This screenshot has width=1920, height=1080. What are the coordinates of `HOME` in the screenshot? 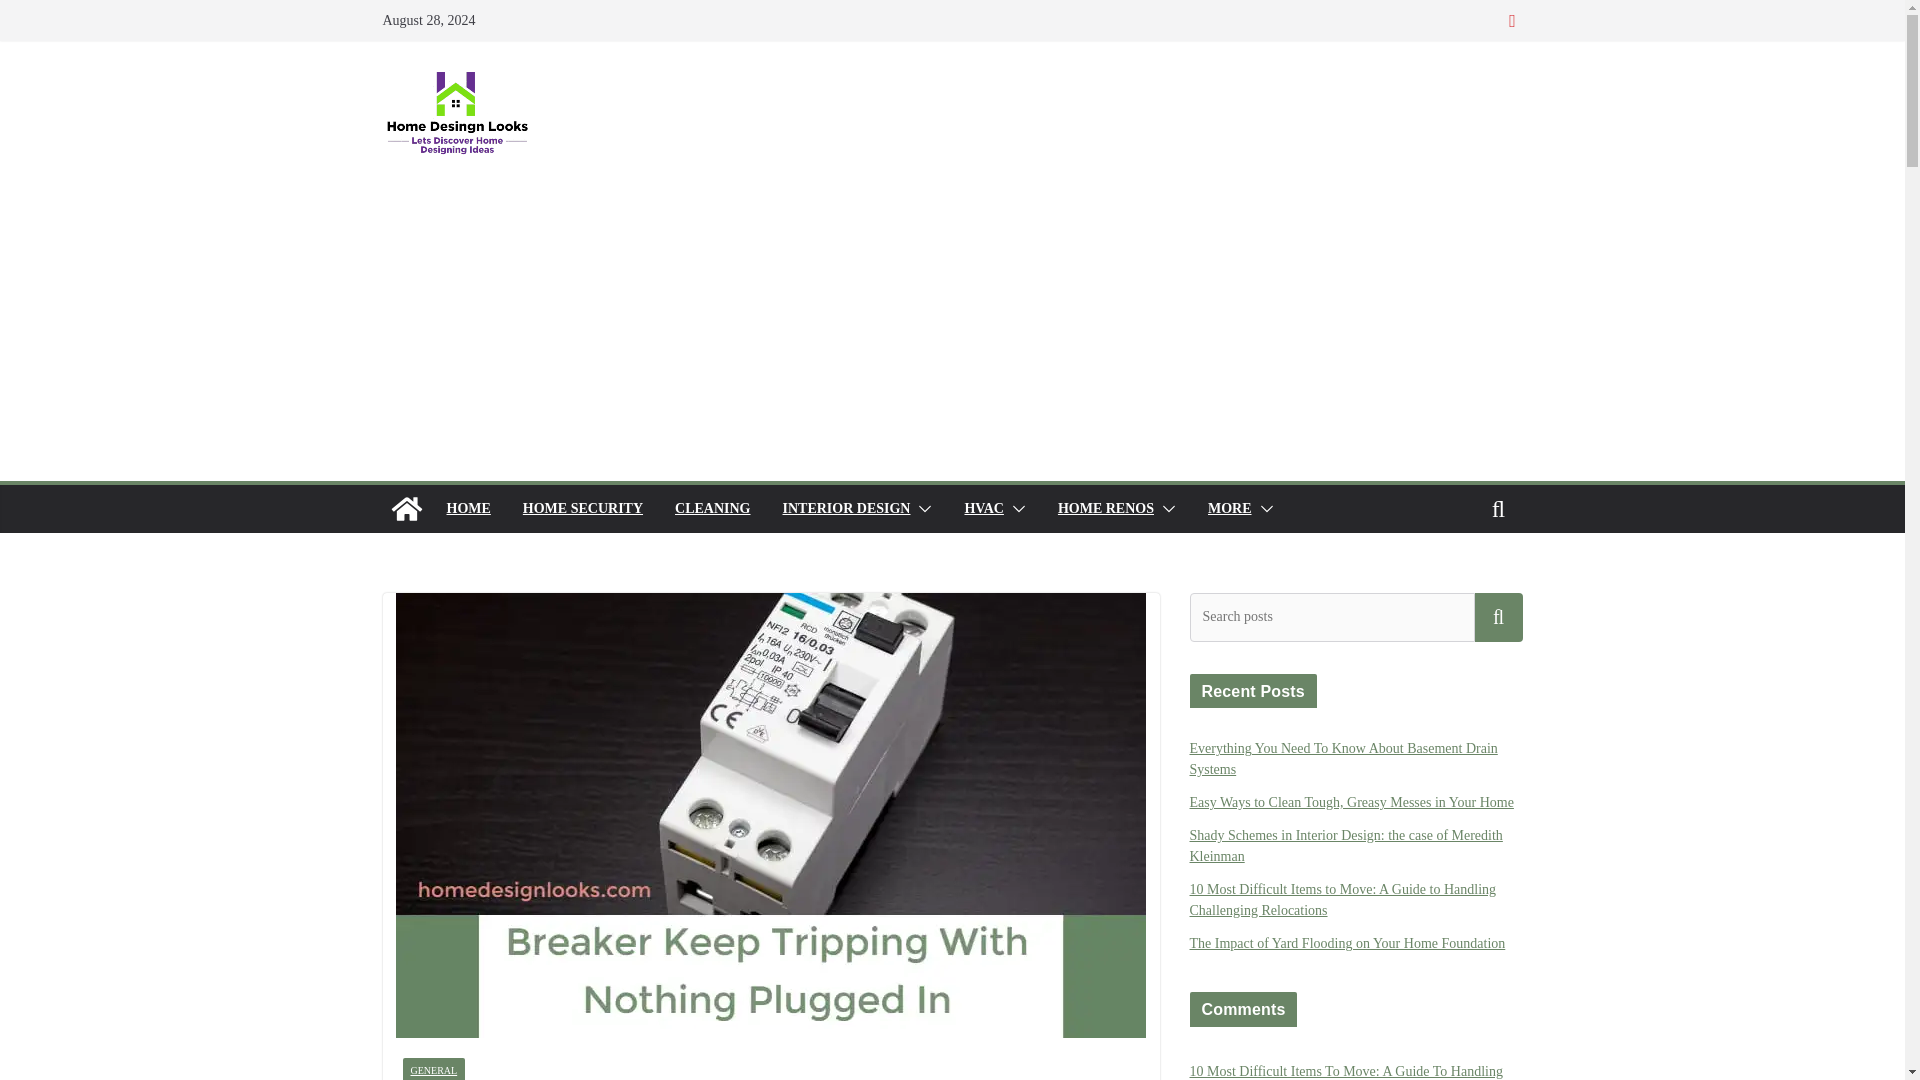 It's located at (467, 508).